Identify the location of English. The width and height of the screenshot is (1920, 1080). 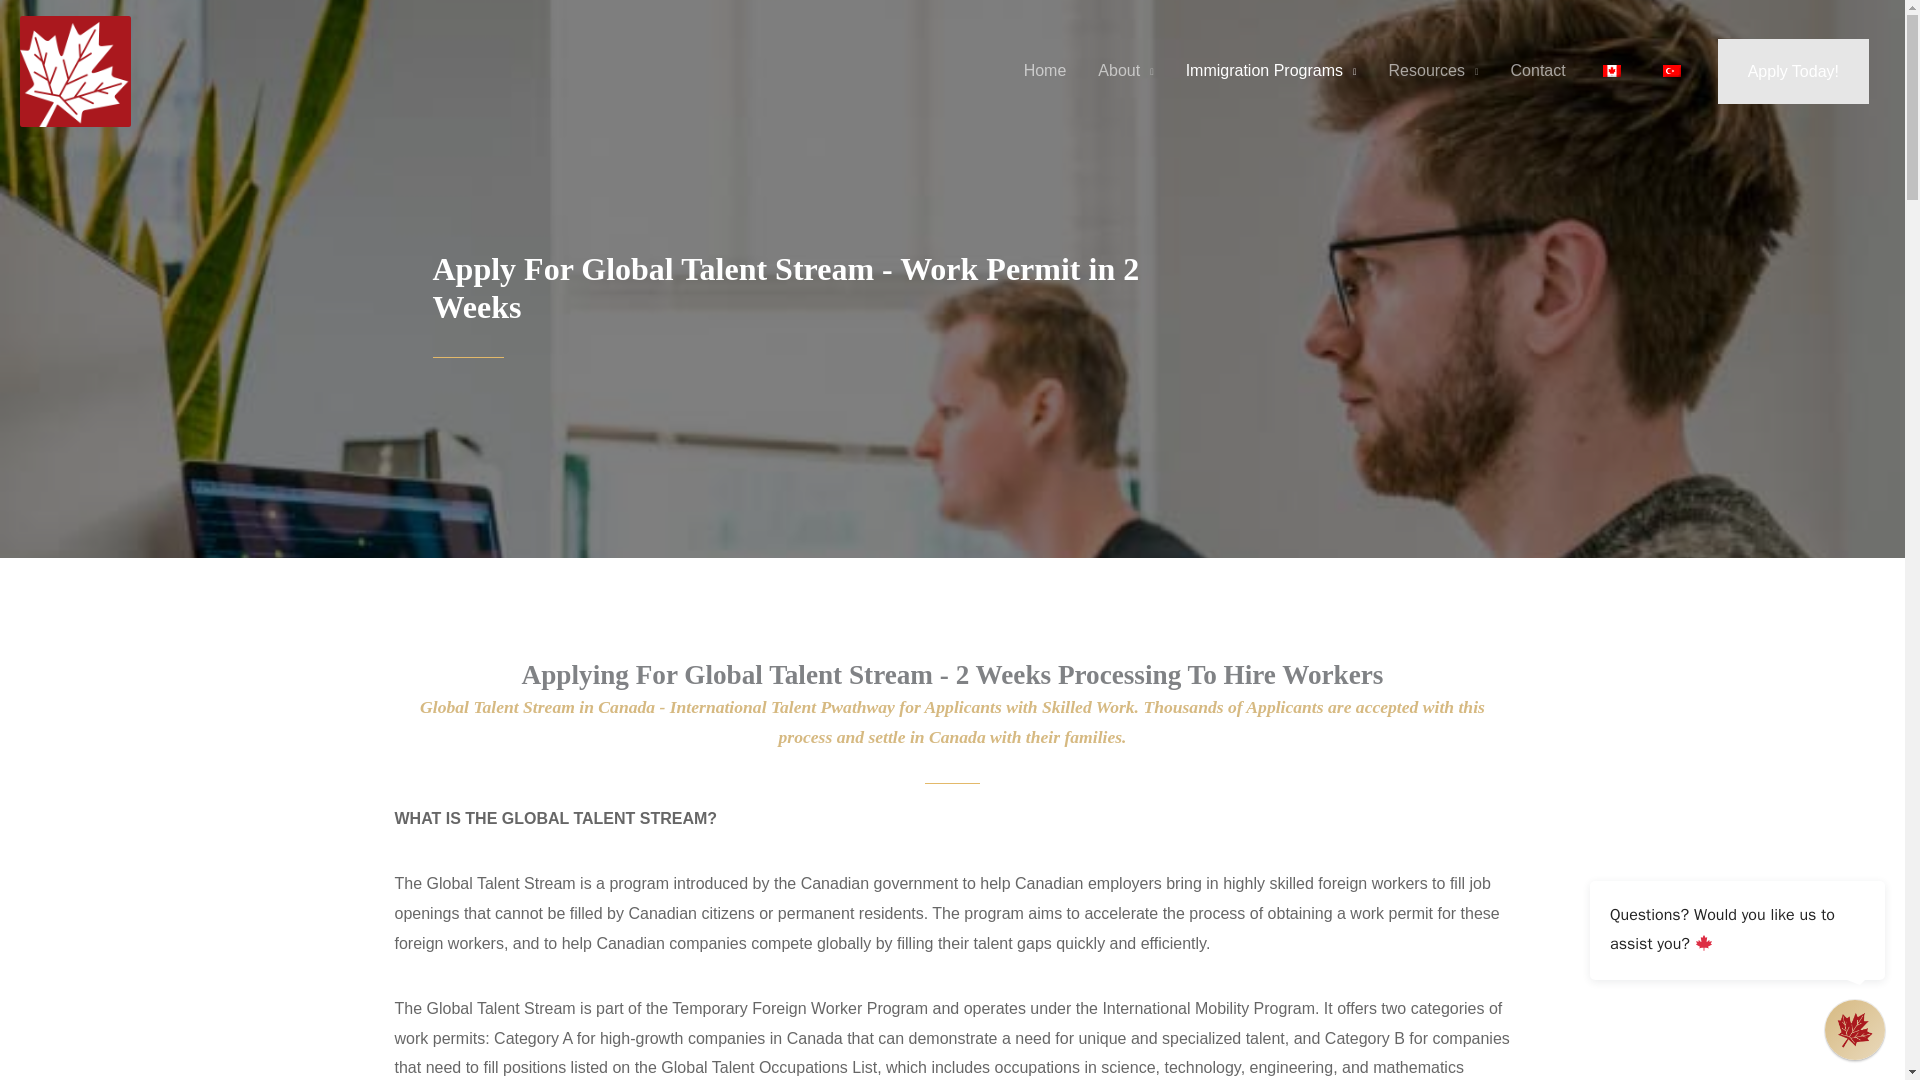
(1612, 70).